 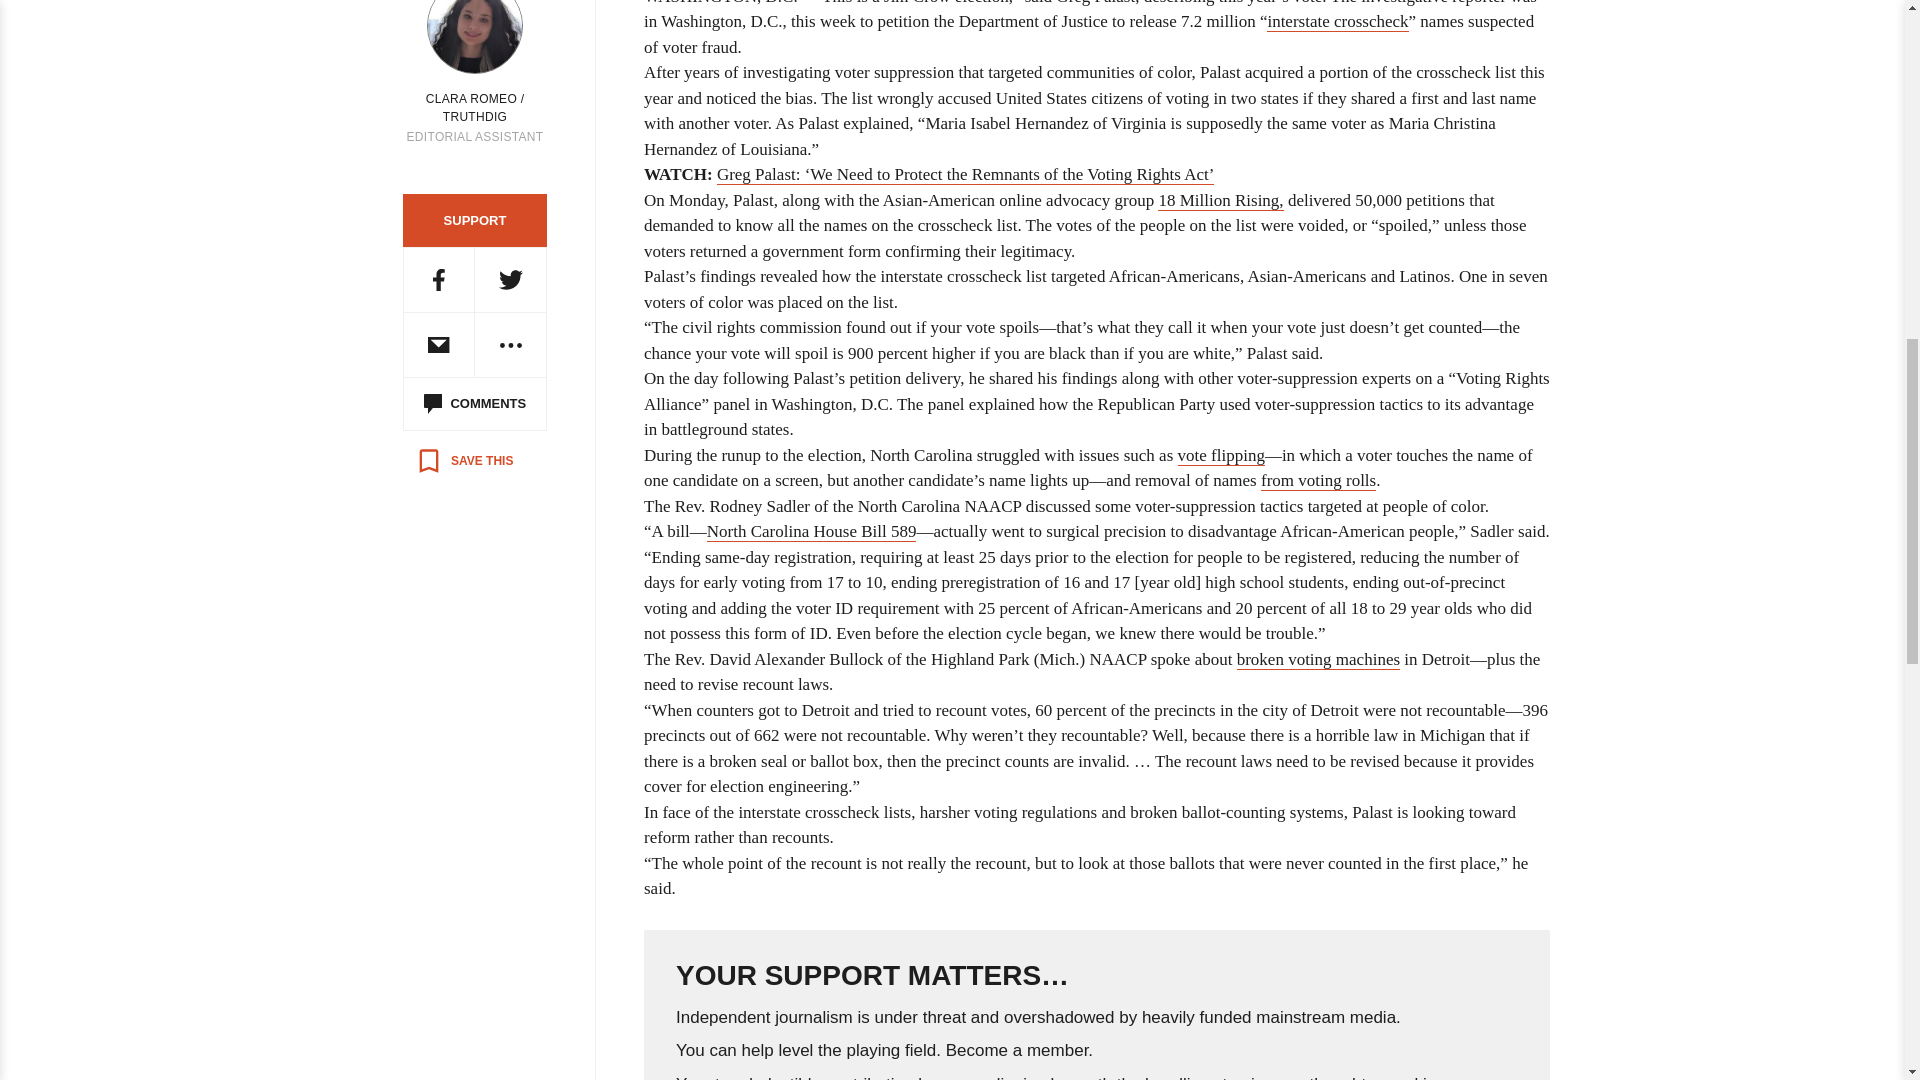 I want to click on Save to read later, so click(x=464, y=460).